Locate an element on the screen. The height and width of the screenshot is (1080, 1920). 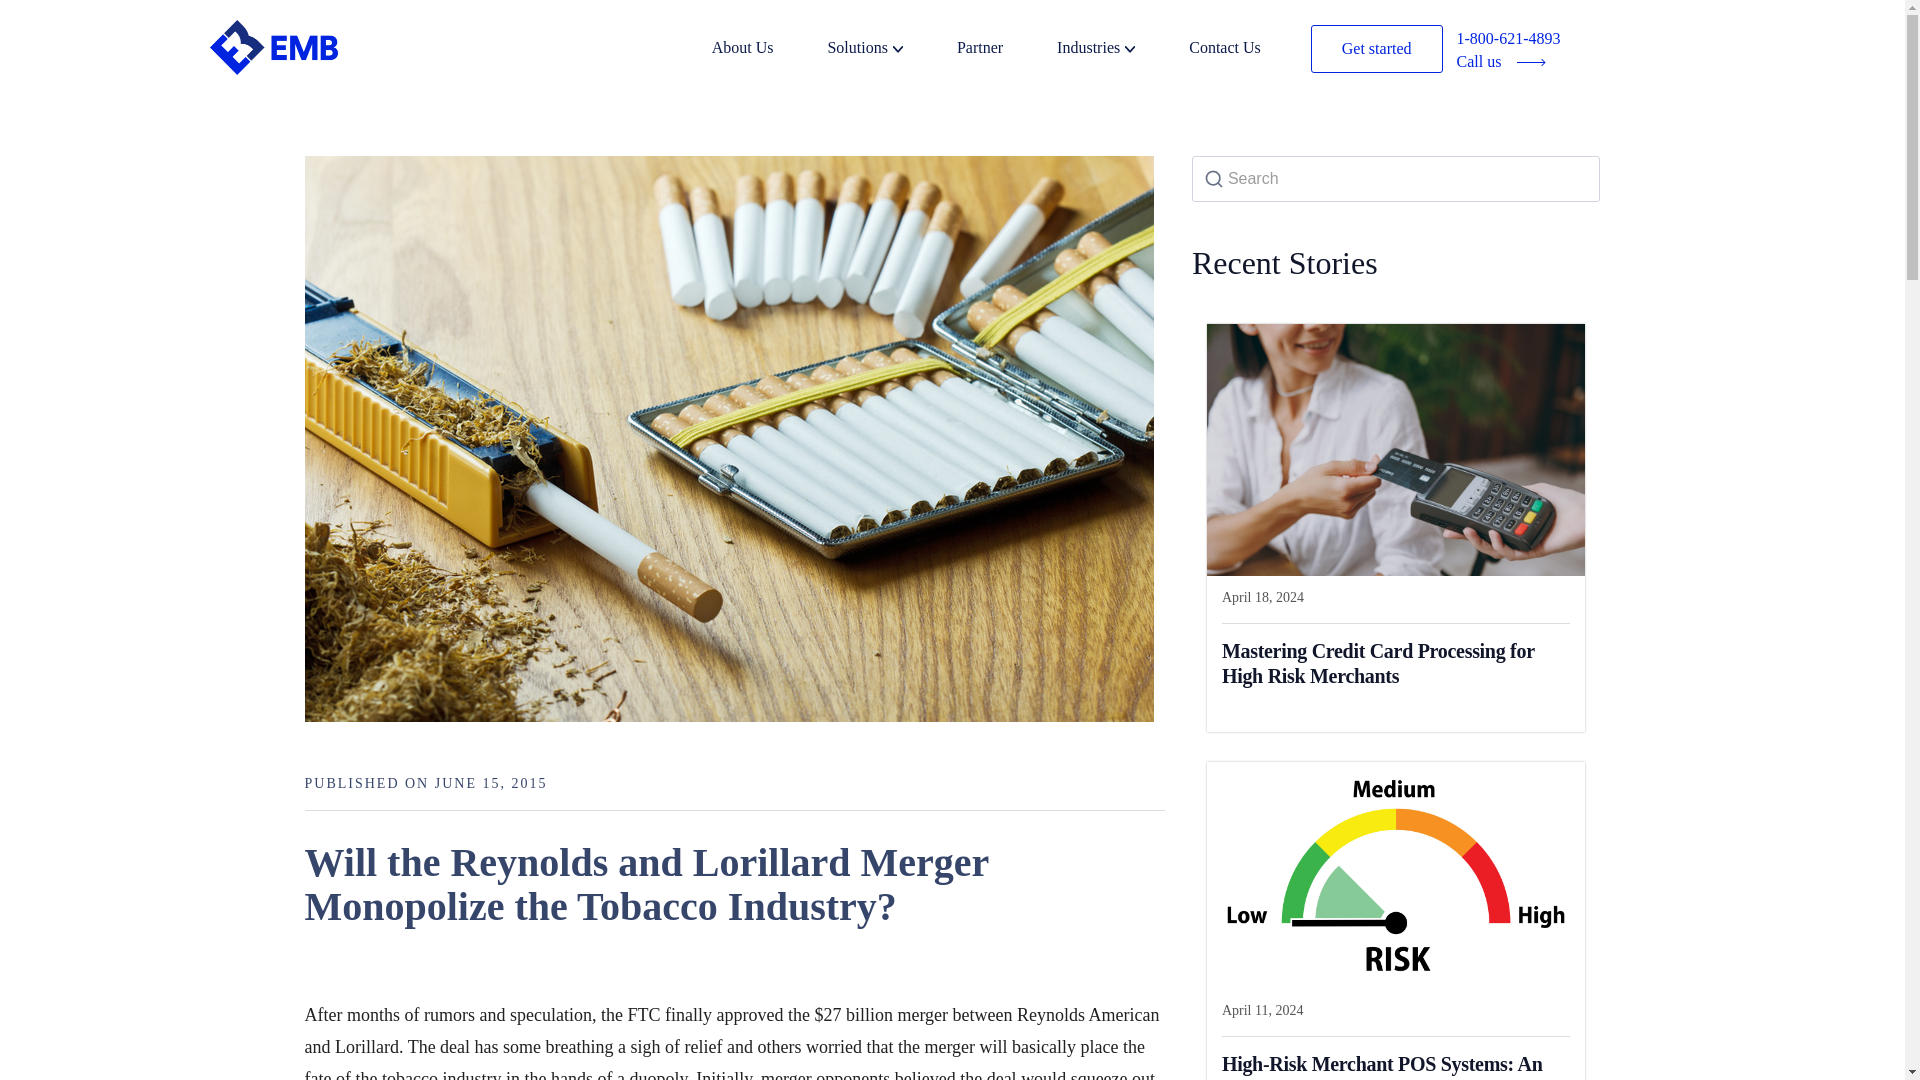
Partner is located at coordinates (1004, 50).